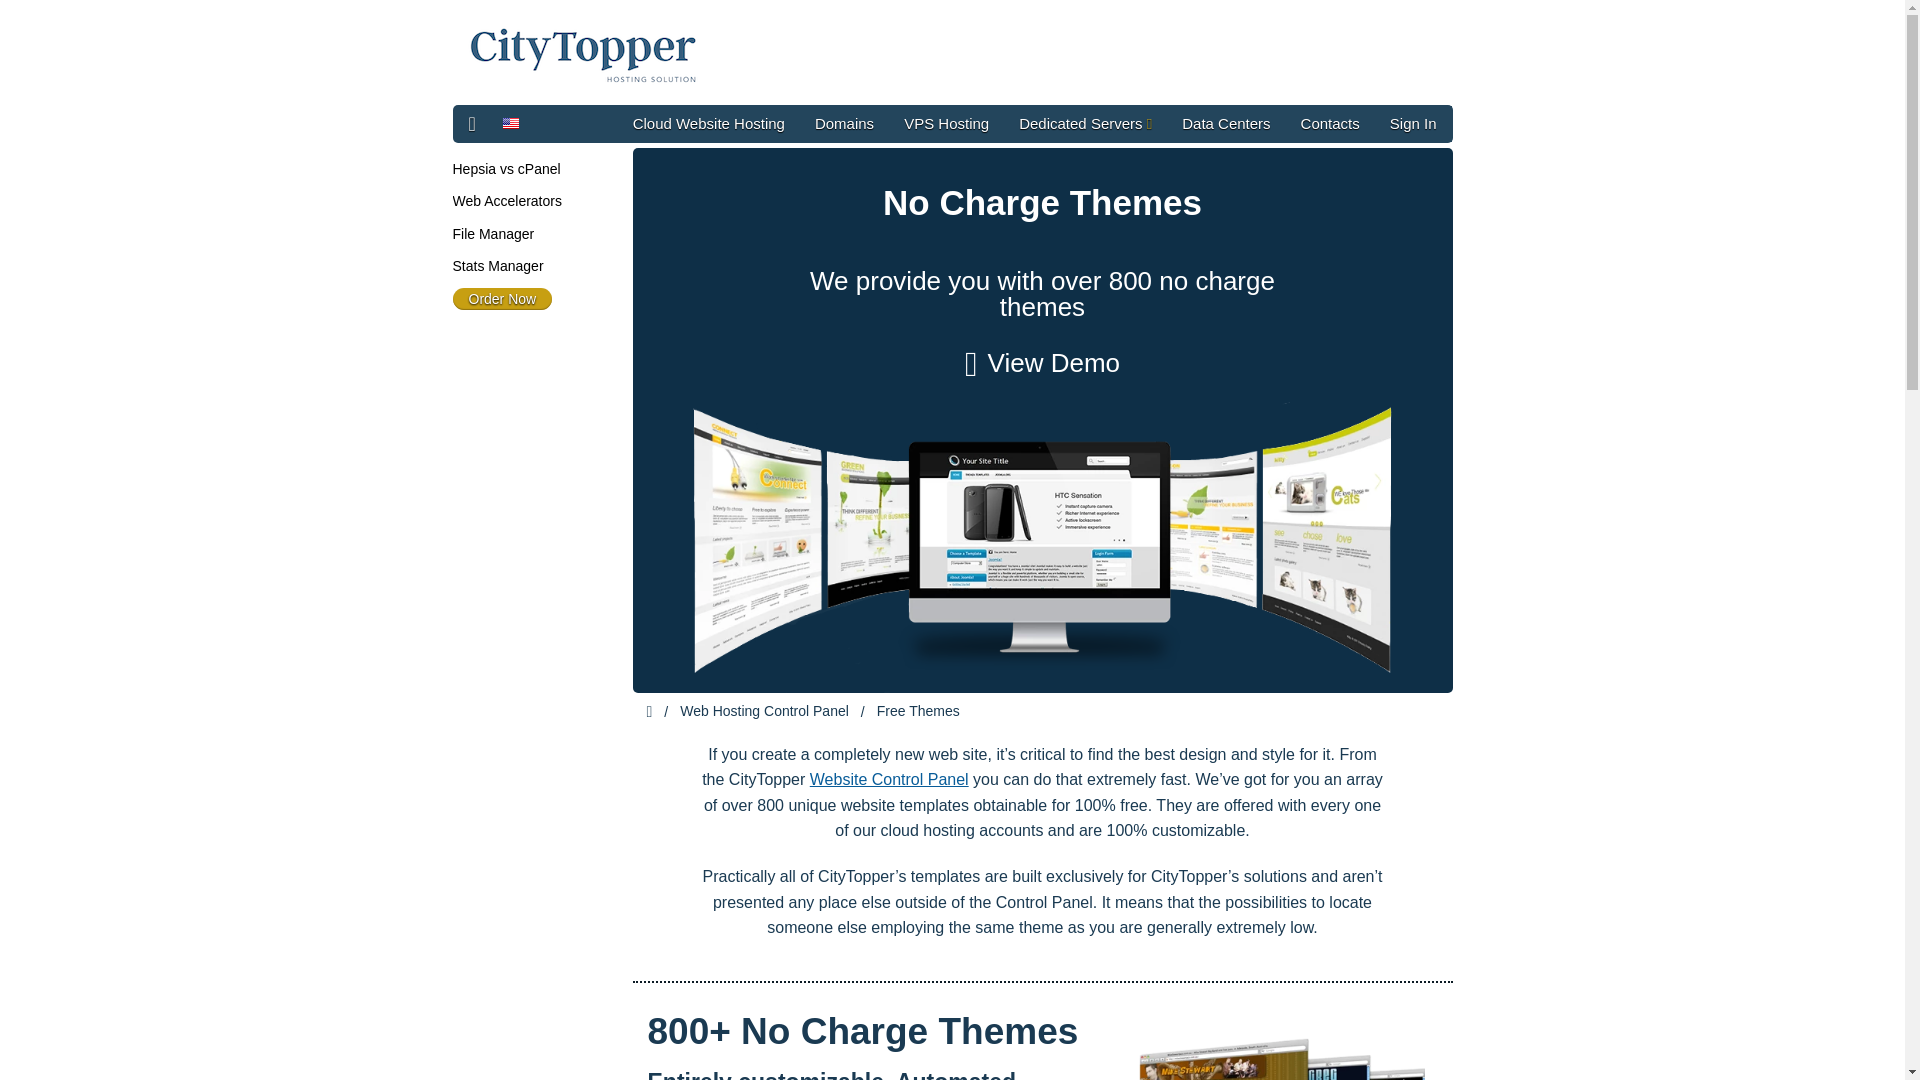 The width and height of the screenshot is (1920, 1080). Describe the element at coordinates (709, 123) in the screenshot. I see `Cloud Website Hosting` at that location.